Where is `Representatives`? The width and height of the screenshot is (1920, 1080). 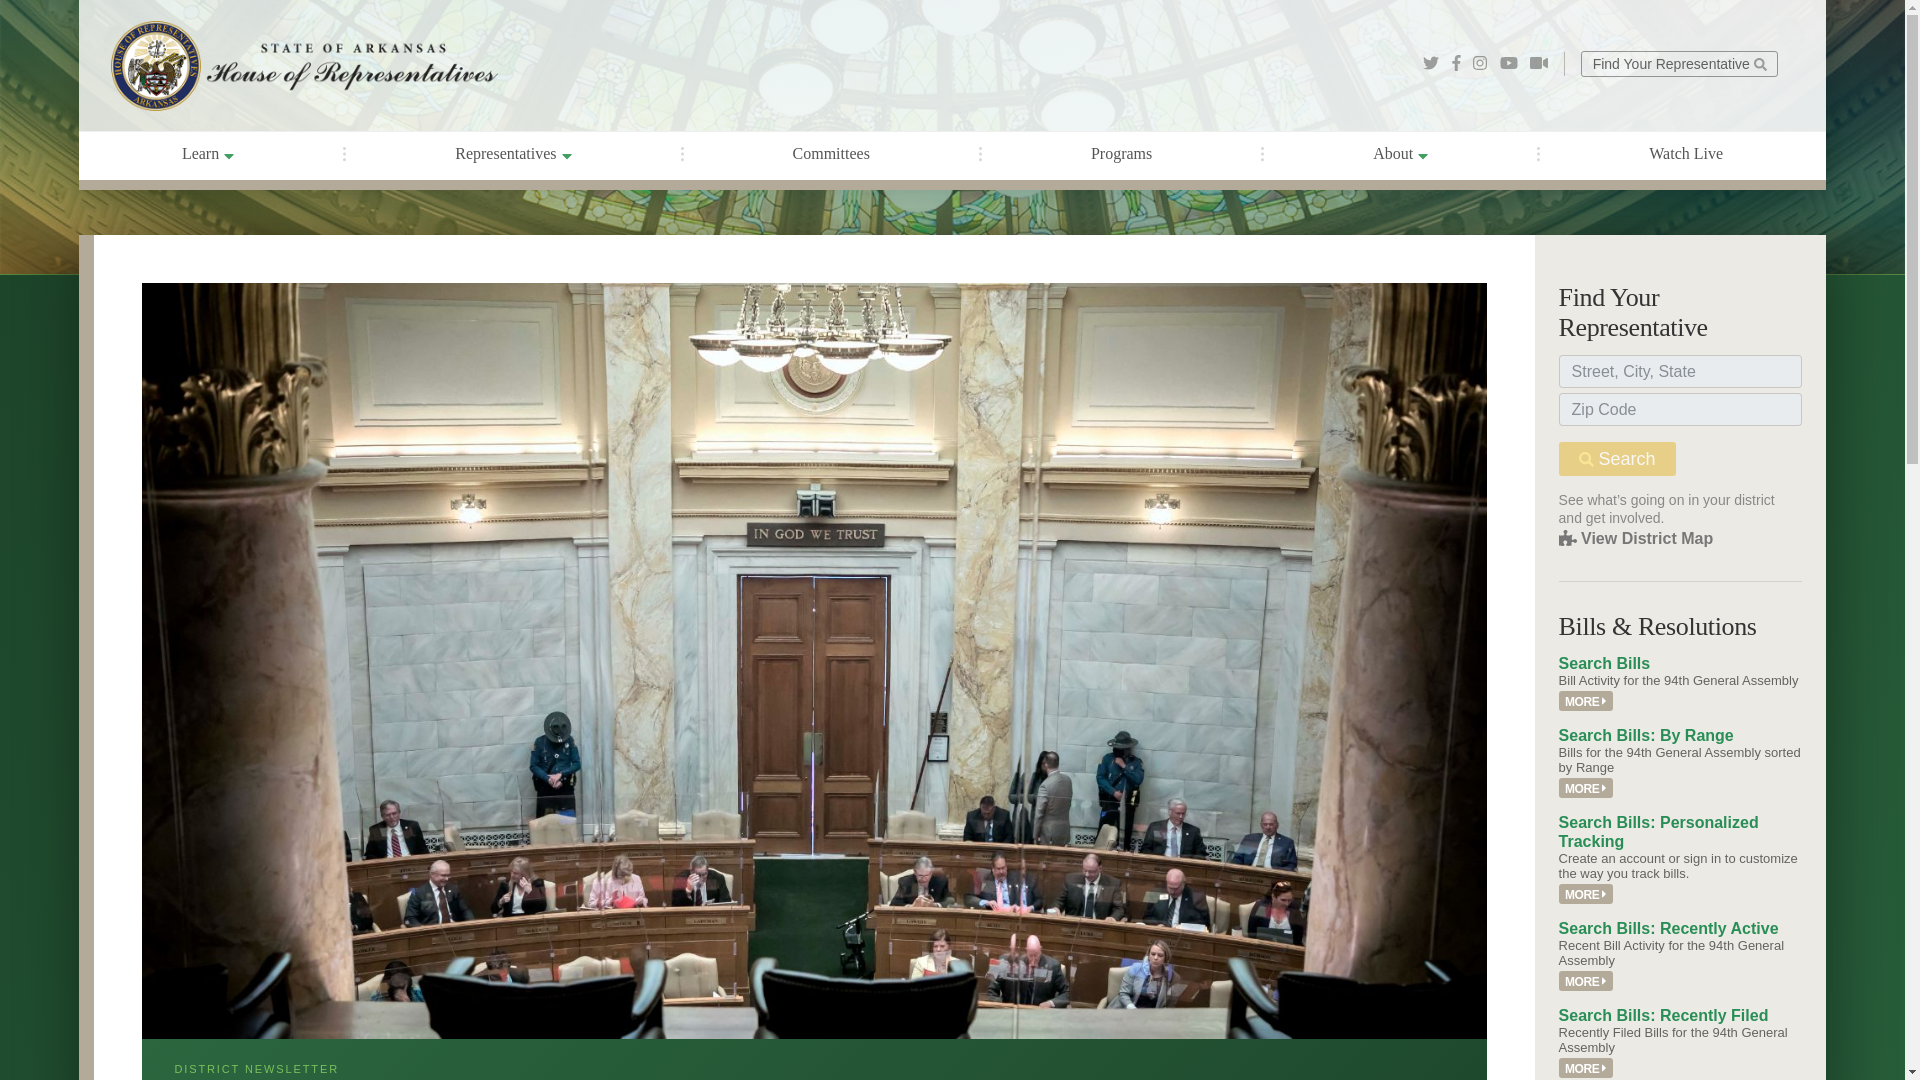 Representatives is located at coordinates (512, 156).